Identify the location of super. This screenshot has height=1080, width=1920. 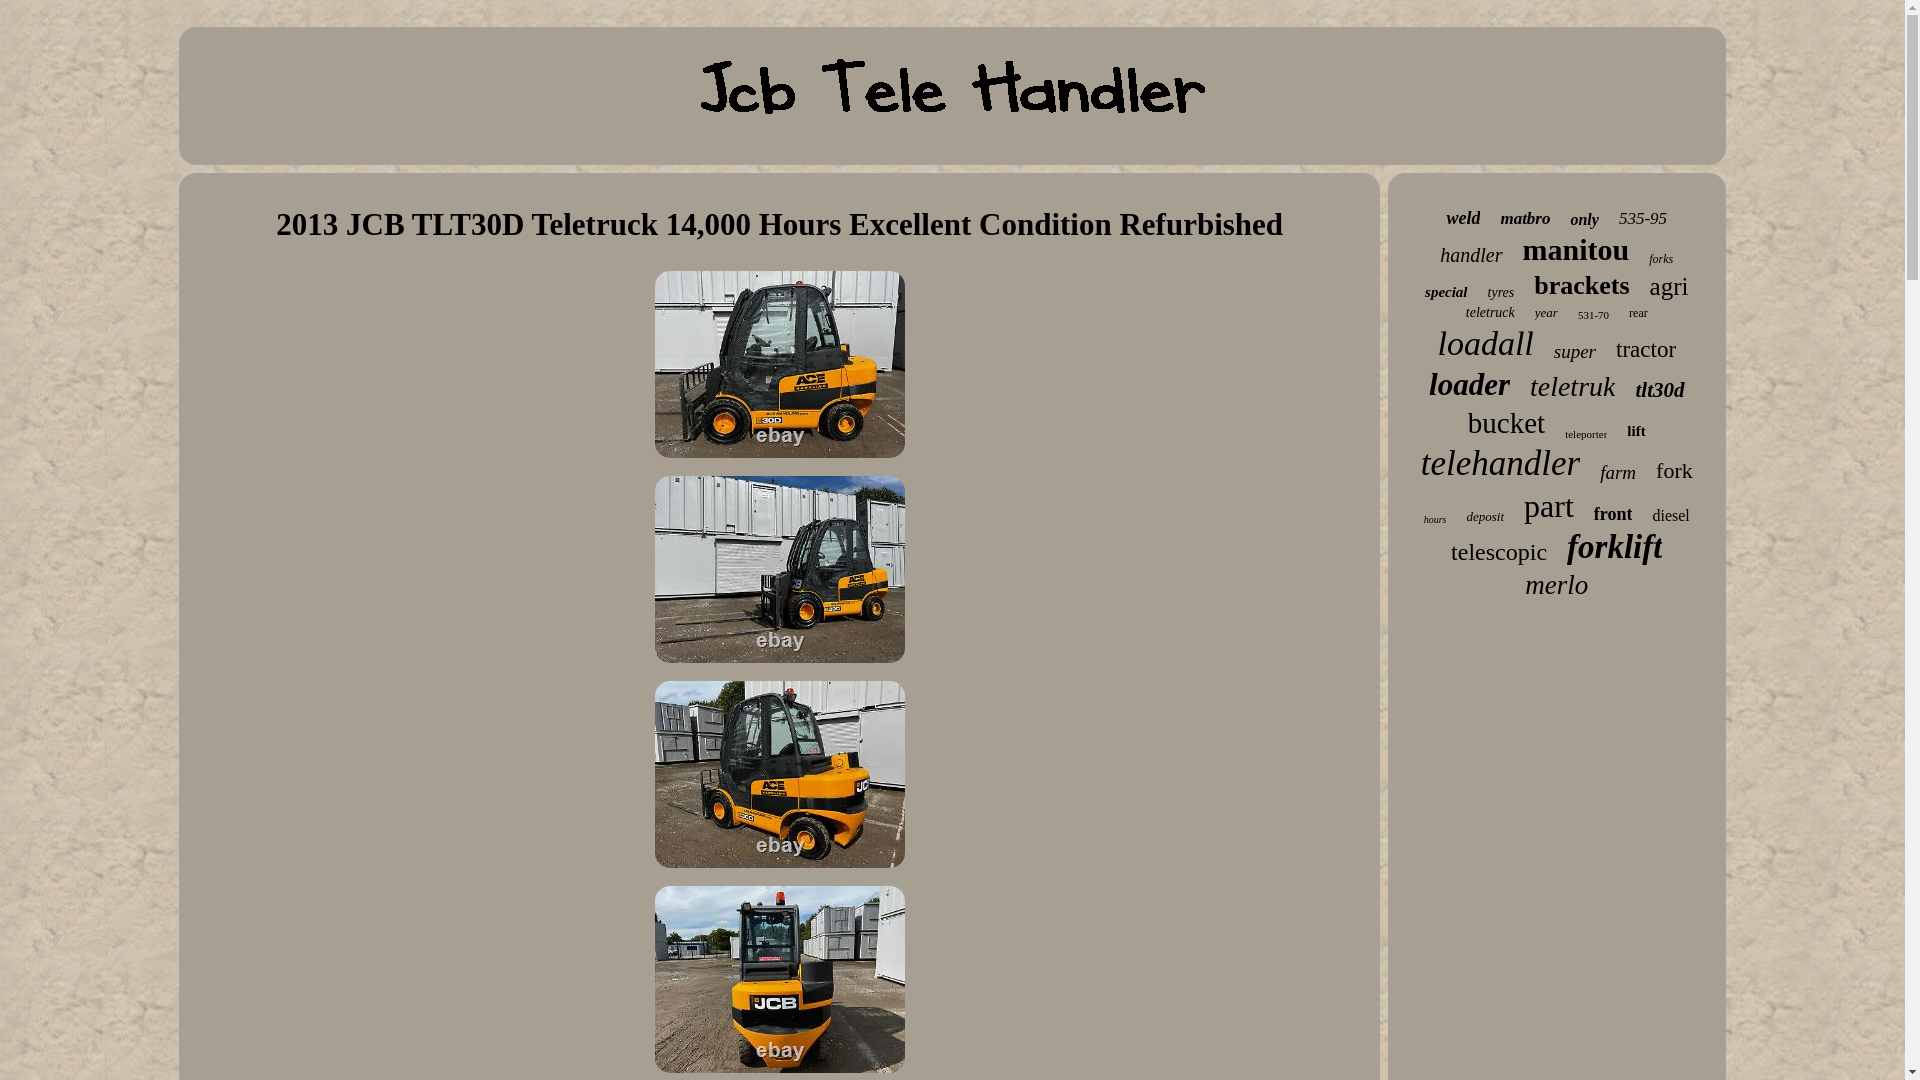
(1574, 352).